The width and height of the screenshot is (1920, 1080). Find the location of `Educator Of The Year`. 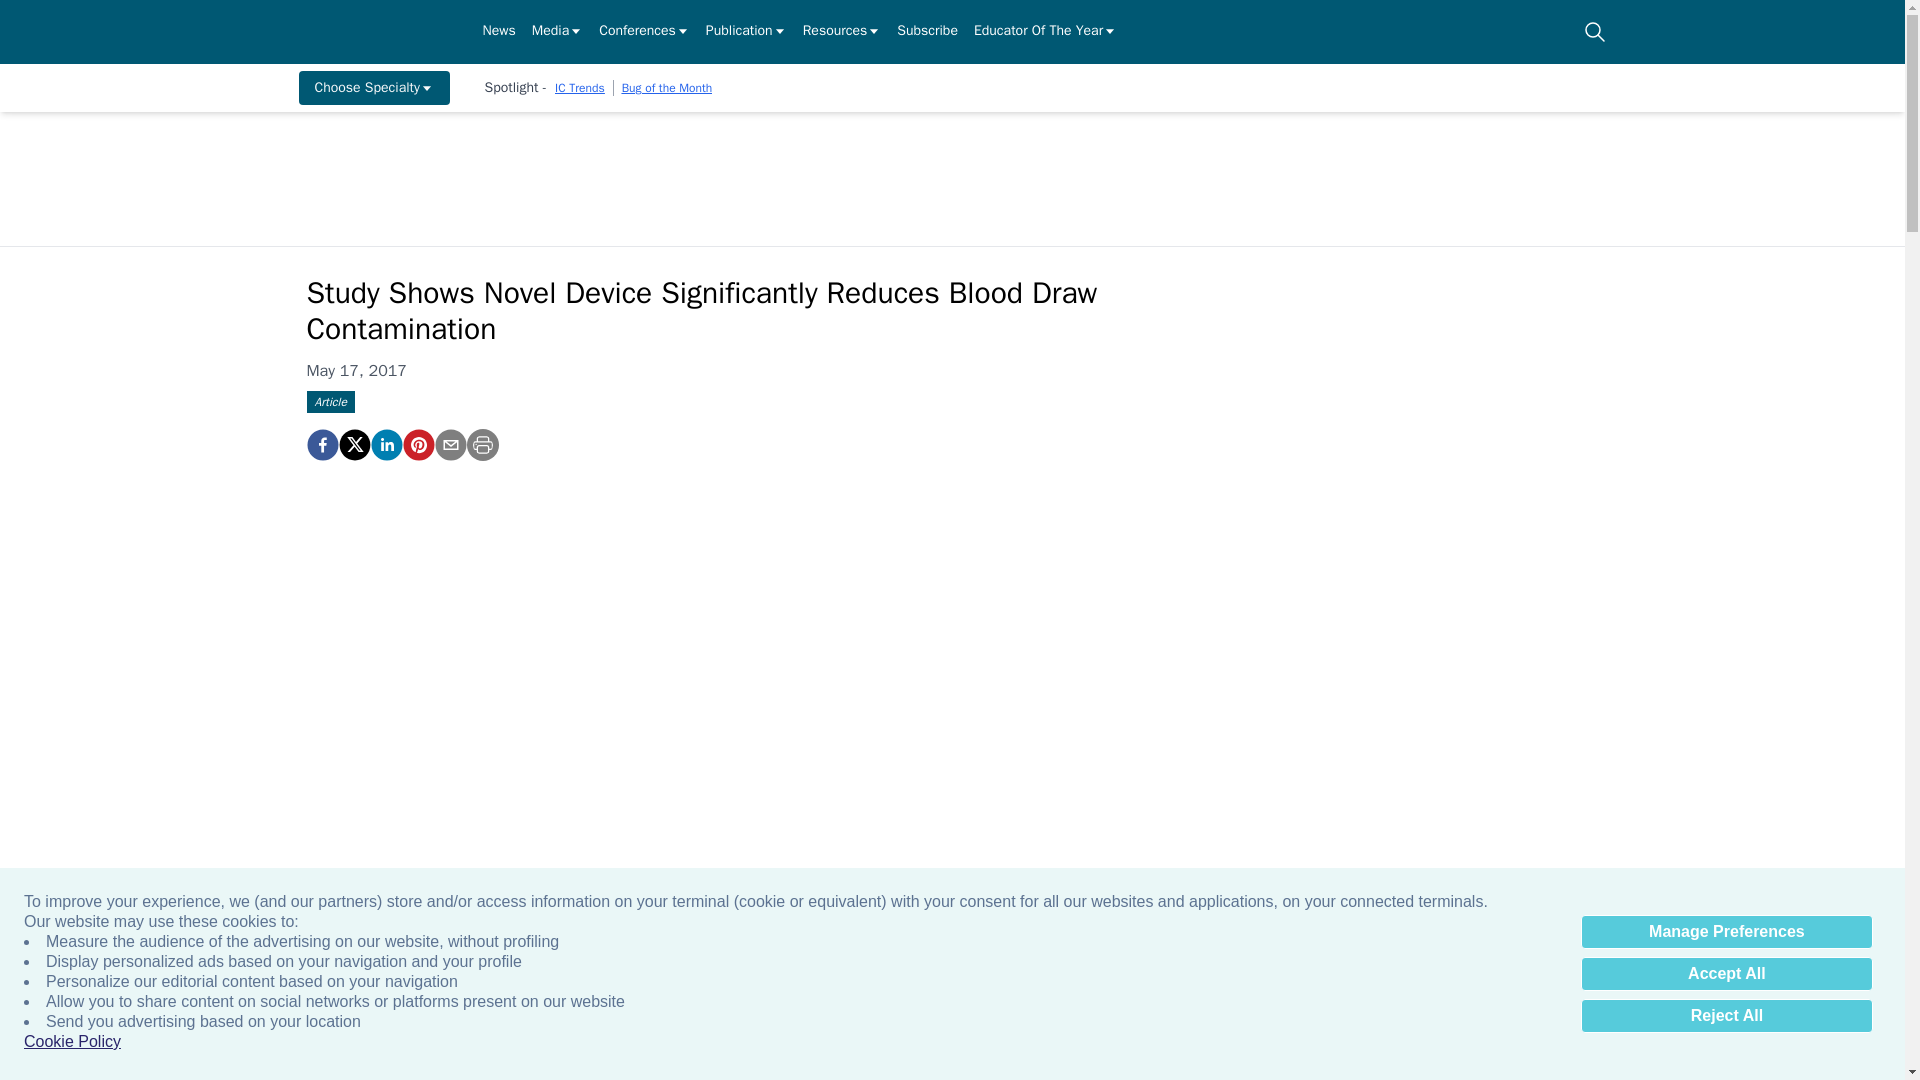

Educator Of The Year is located at coordinates (1045, 32).